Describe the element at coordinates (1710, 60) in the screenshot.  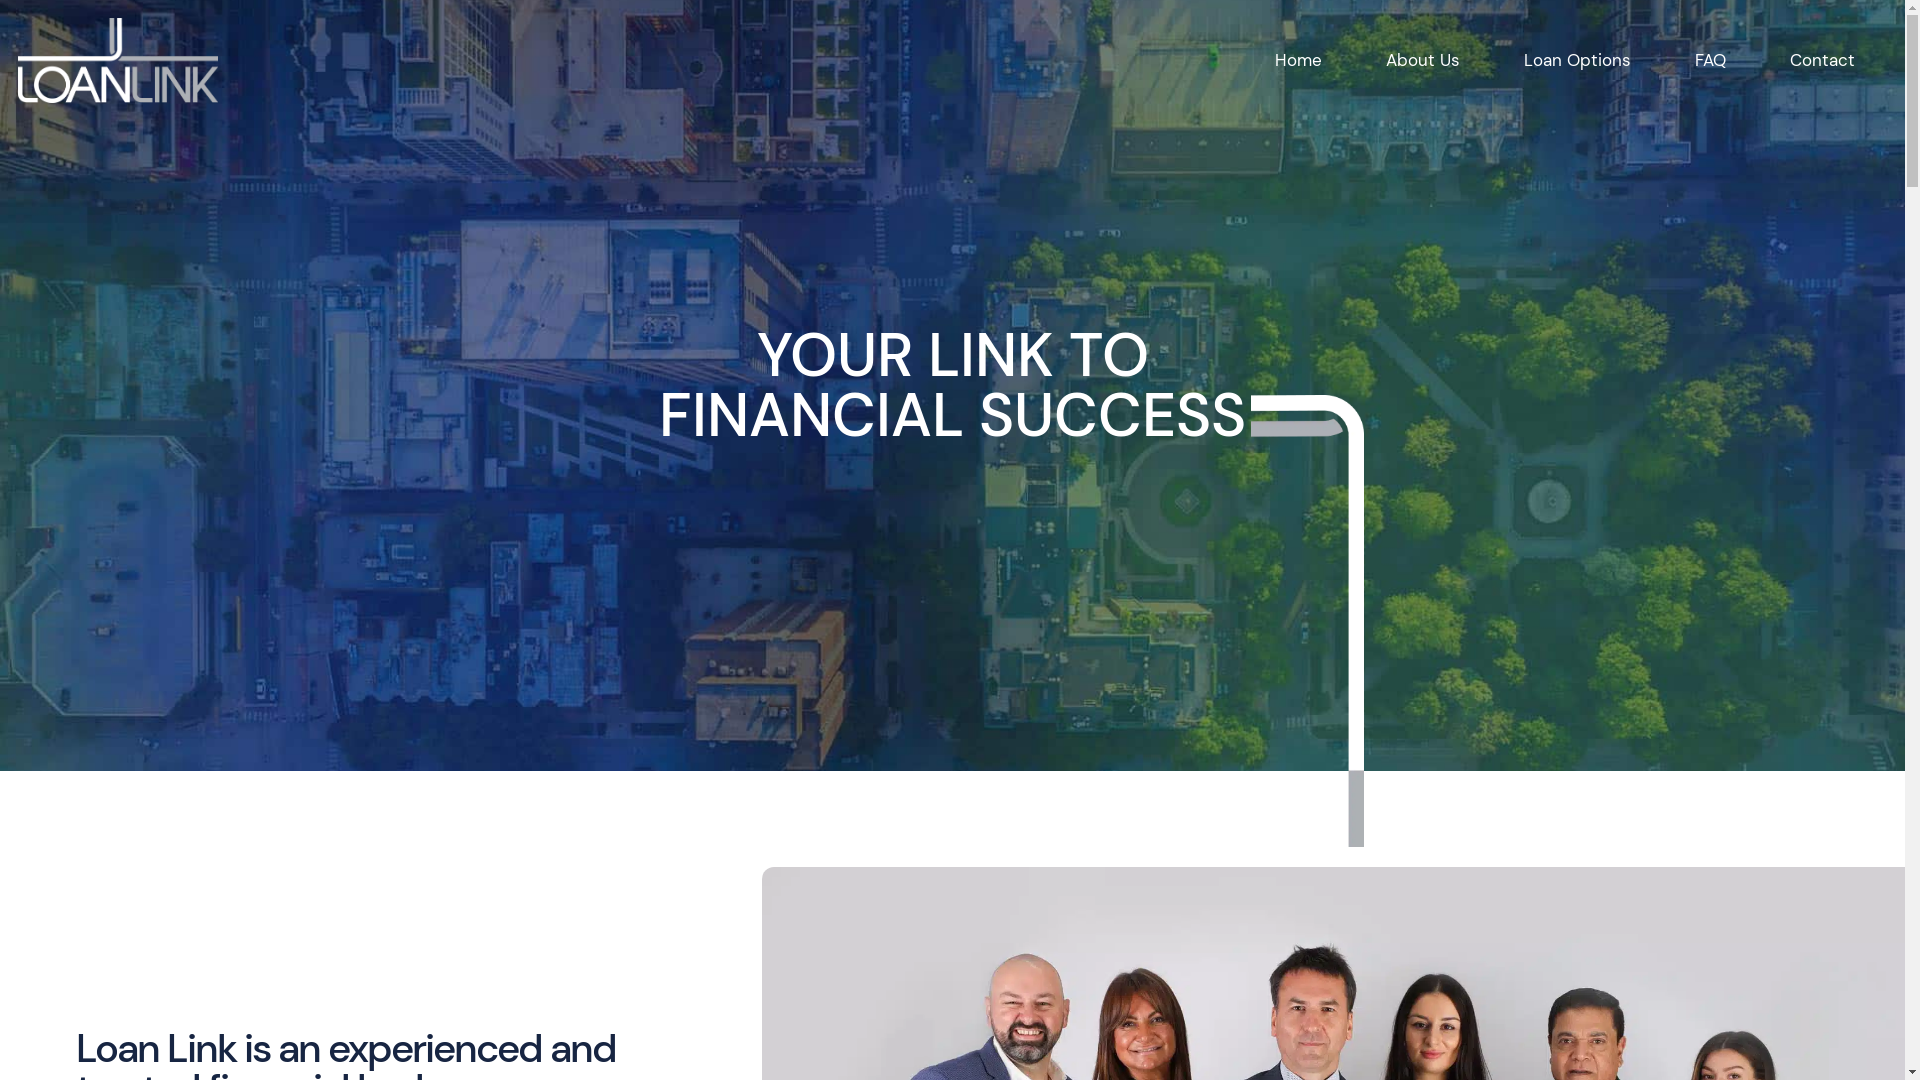
I see `FAQ` at that location.